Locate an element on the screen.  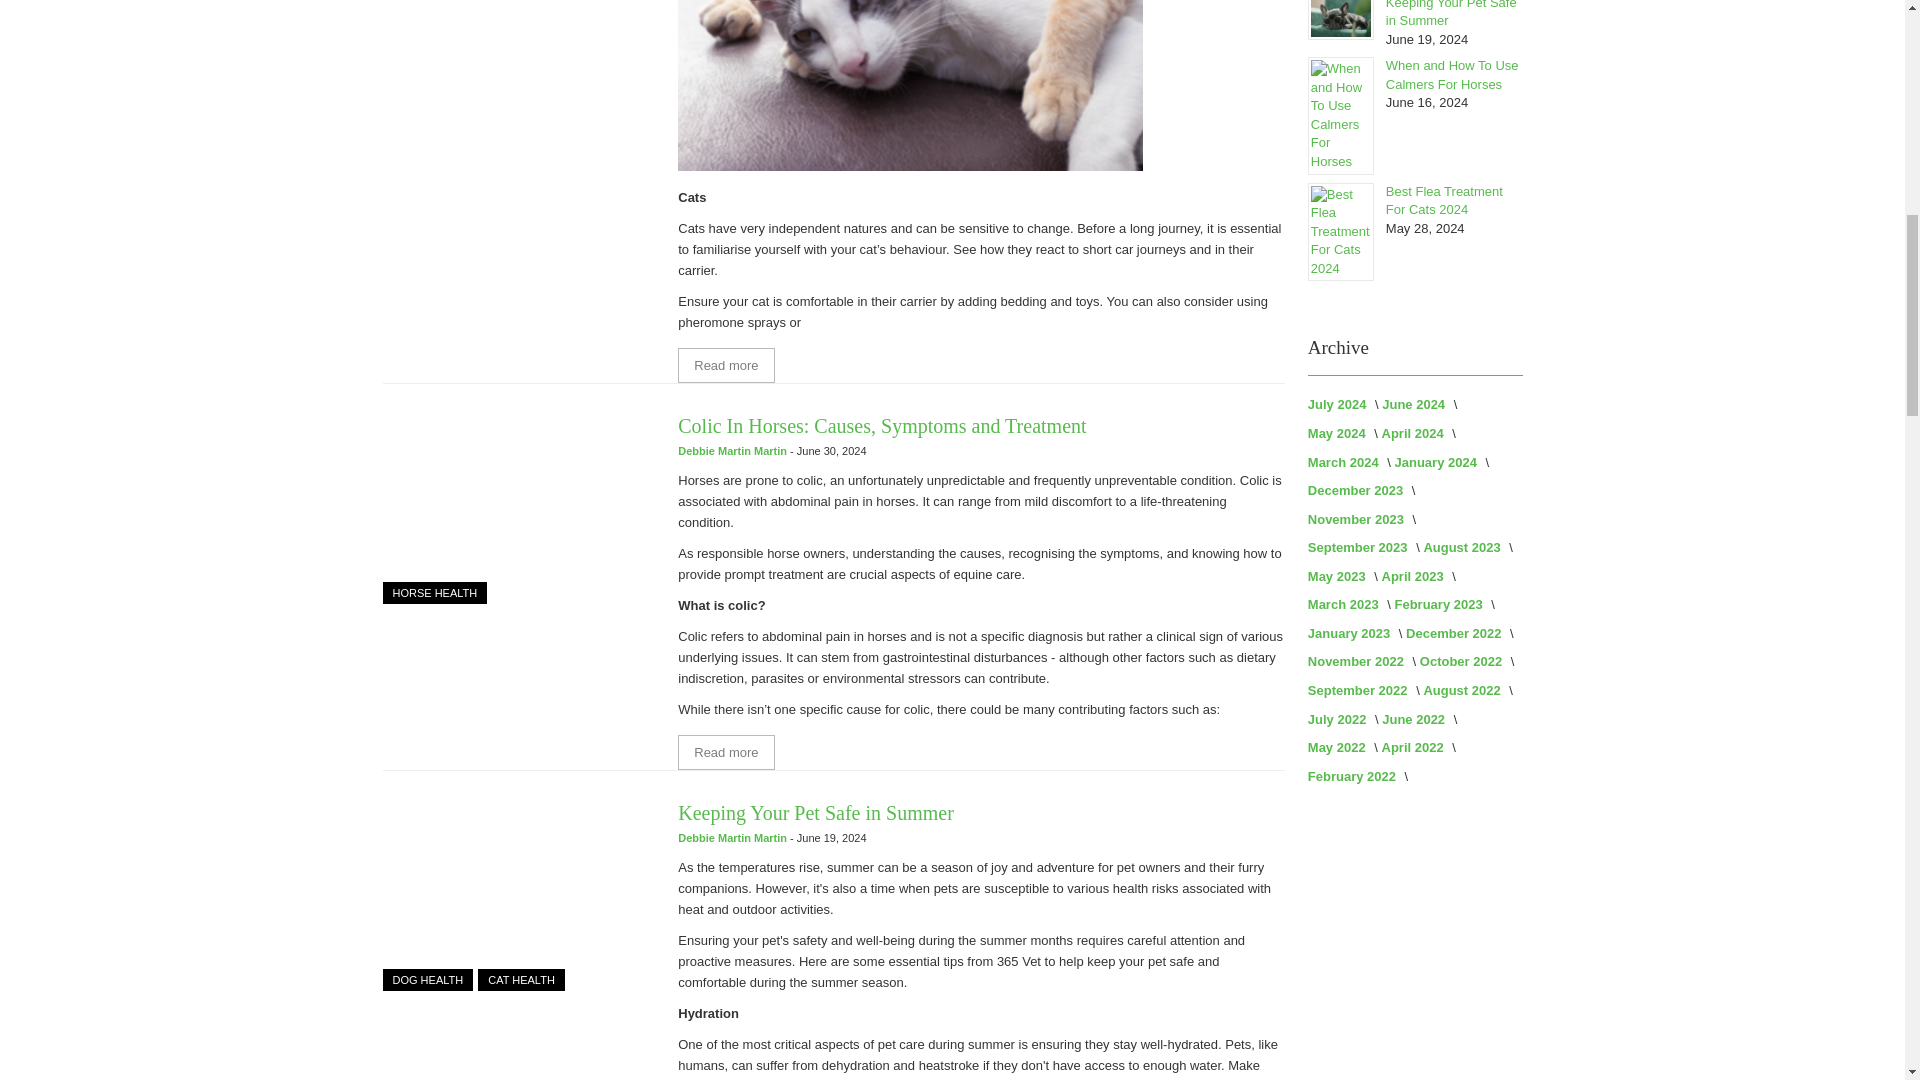
Keeping Your Pet Safe in Summer is located at coordinates (517, 896).